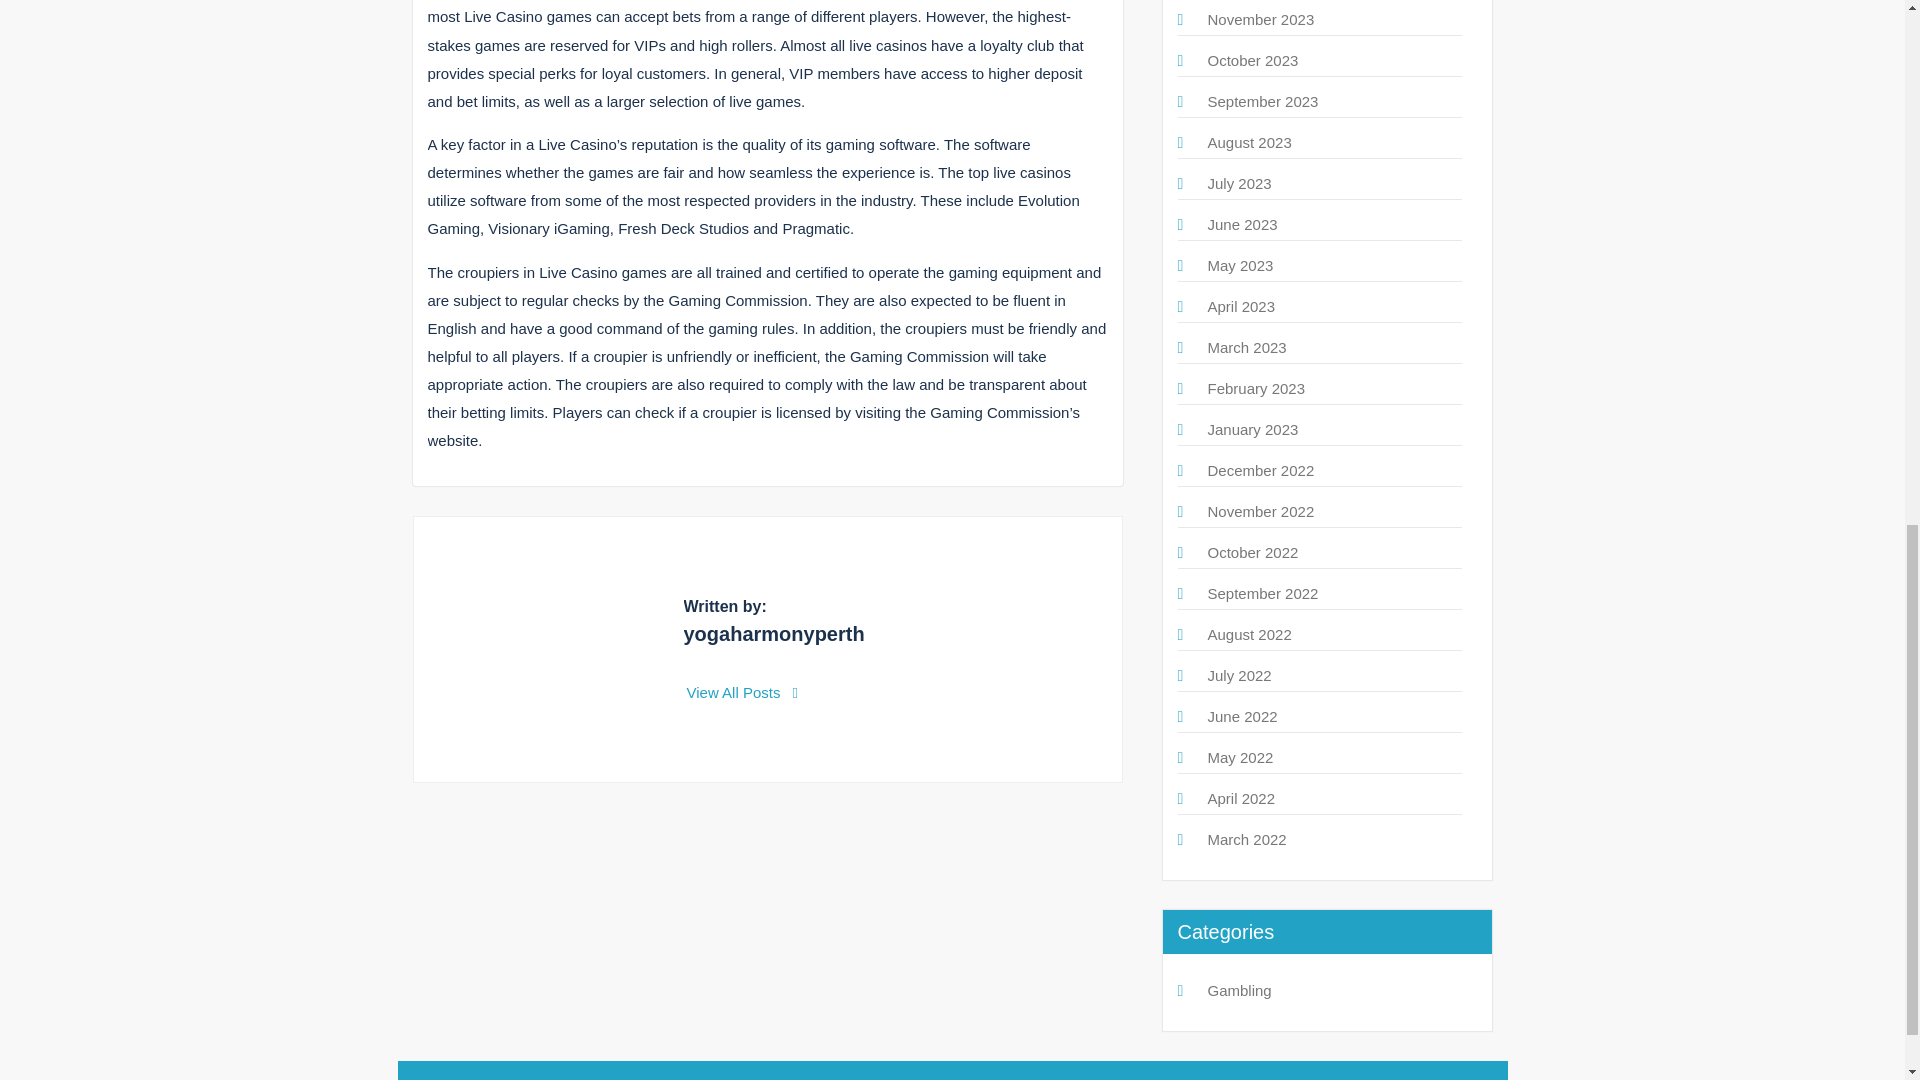 The height and width of the screenshot is (1080, 1920). Describe the element at coordinates (1246, 838) in the screenshot. I see `March 2022` at that location.